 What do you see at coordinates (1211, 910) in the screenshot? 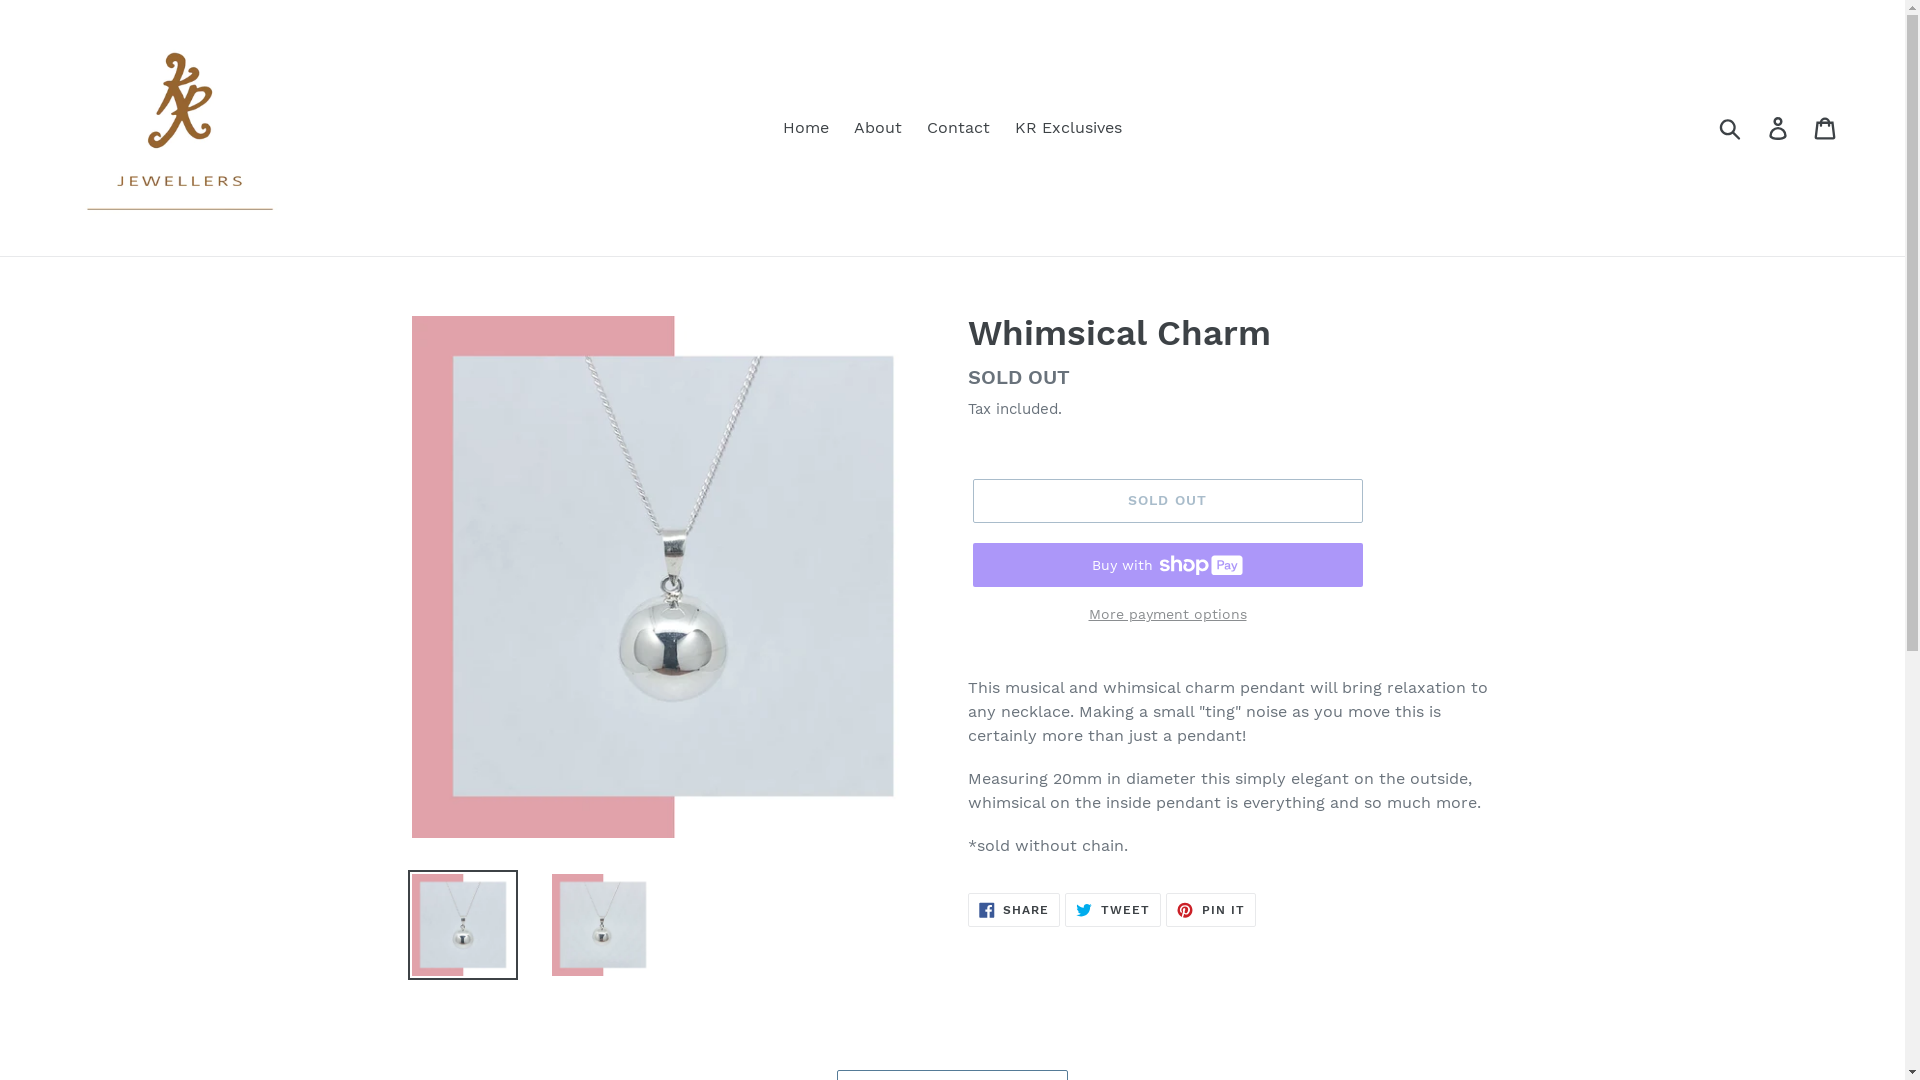
I see `PIN IT
PIN ON PINTEREST` at bounding box center [1211, 910].